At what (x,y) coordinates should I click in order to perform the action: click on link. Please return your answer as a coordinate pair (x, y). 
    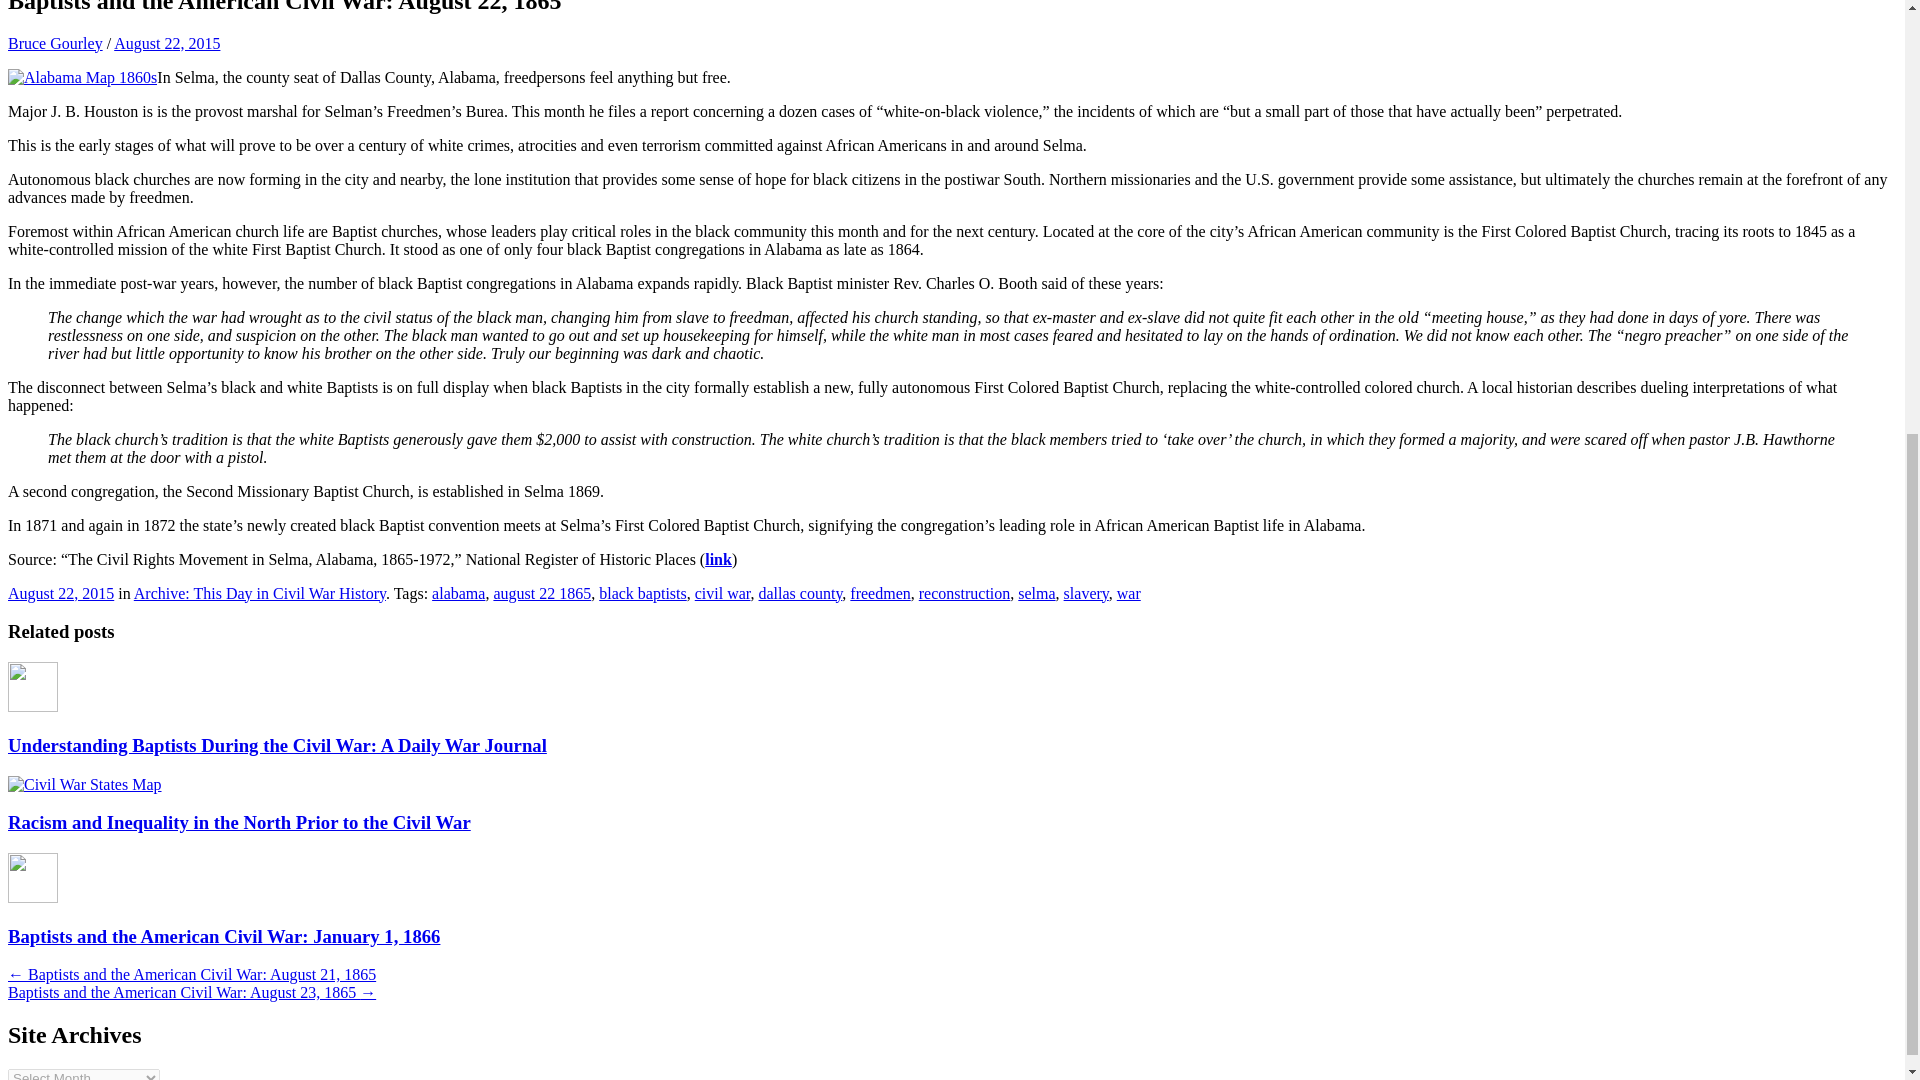
    Looking at the image, I should click on (718, 559).